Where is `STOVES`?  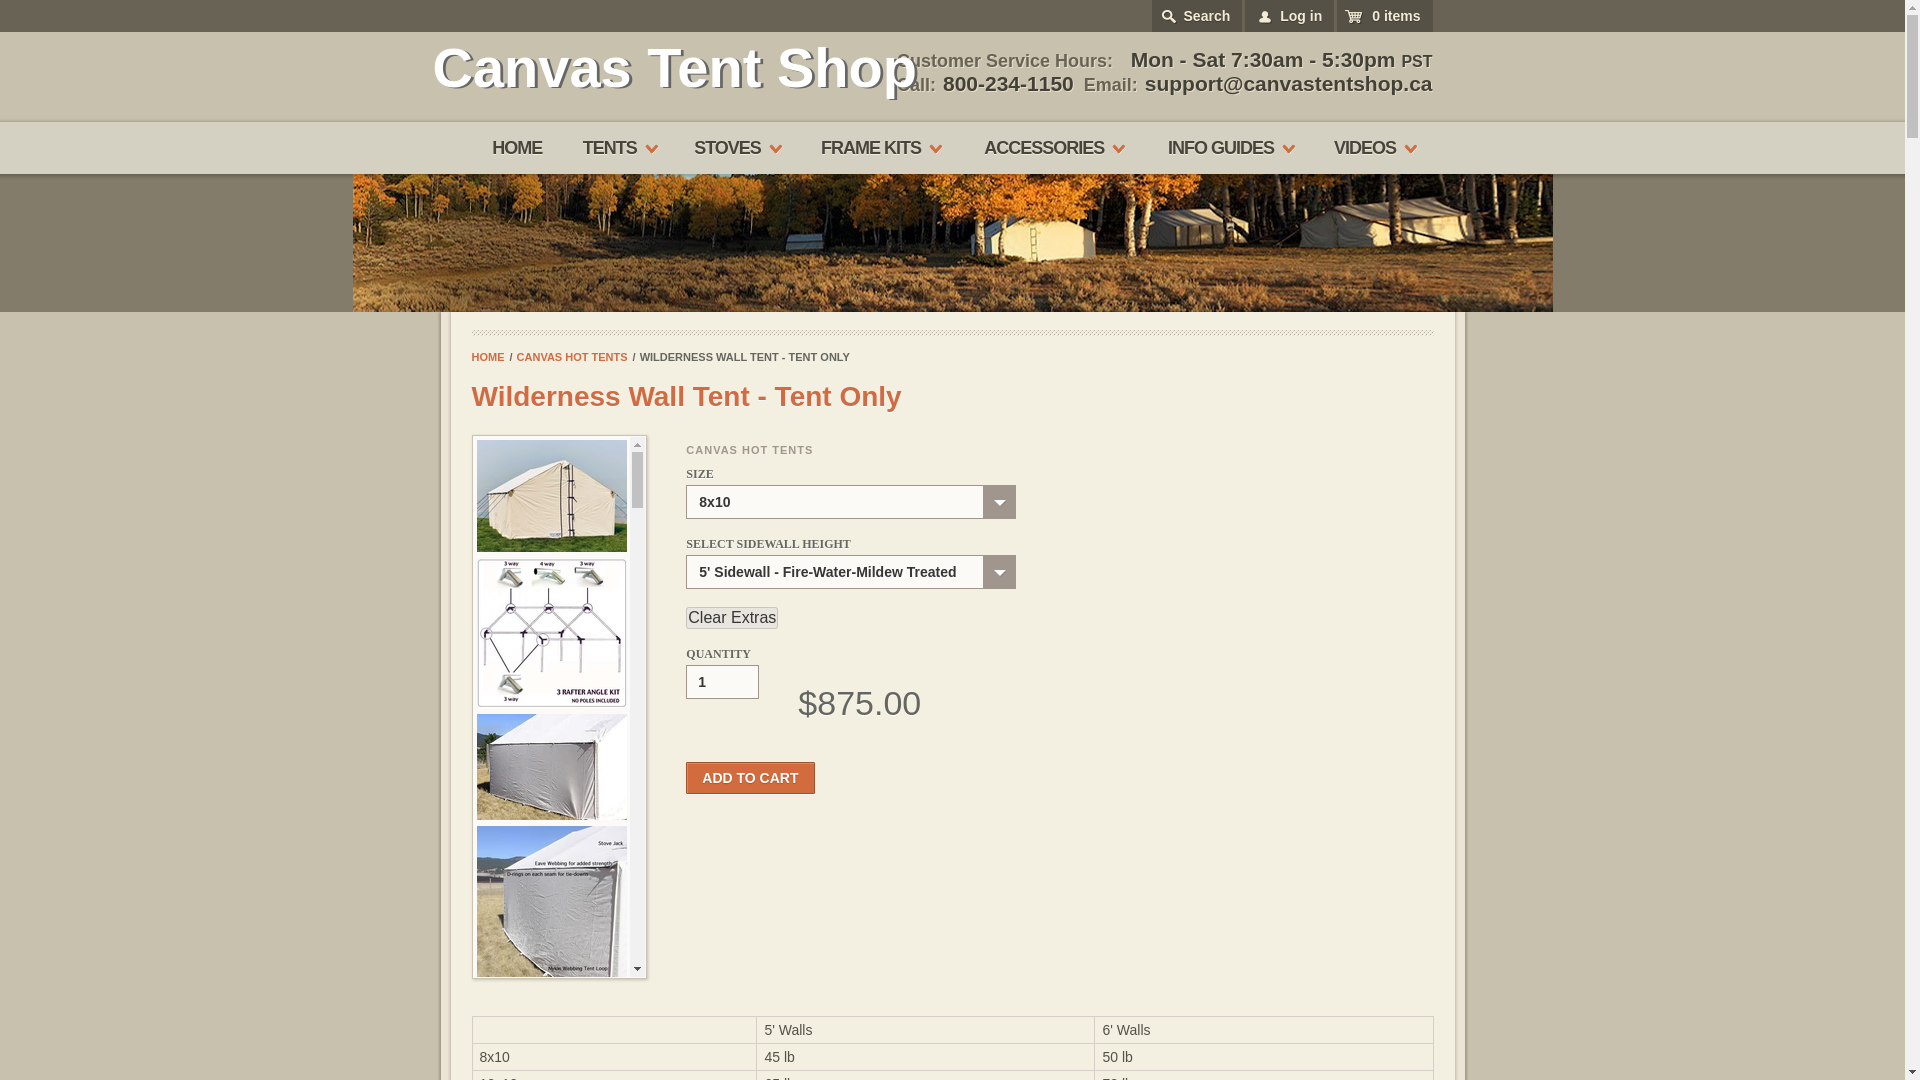
STOVES is located at coordinates (736, 148).